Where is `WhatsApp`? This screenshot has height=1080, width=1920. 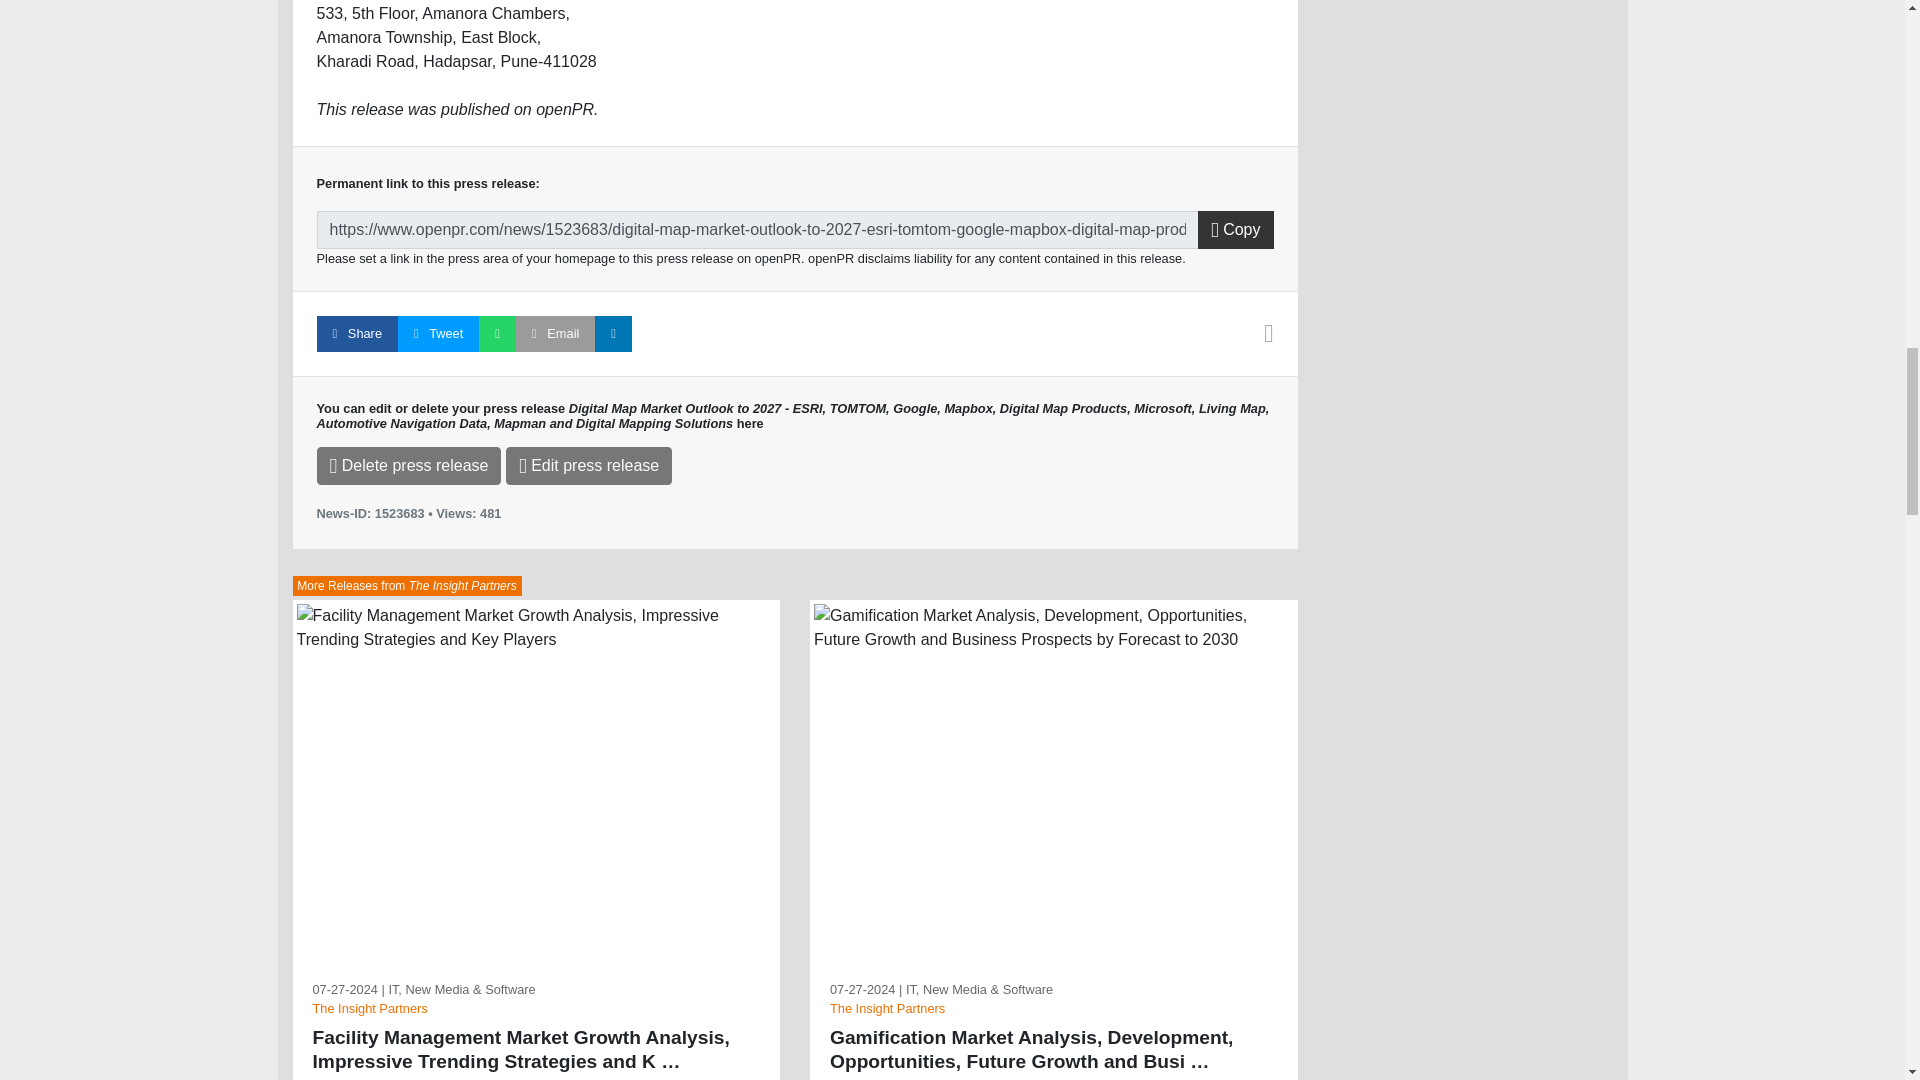
WhatsApp is located at coordinates (497, 334).